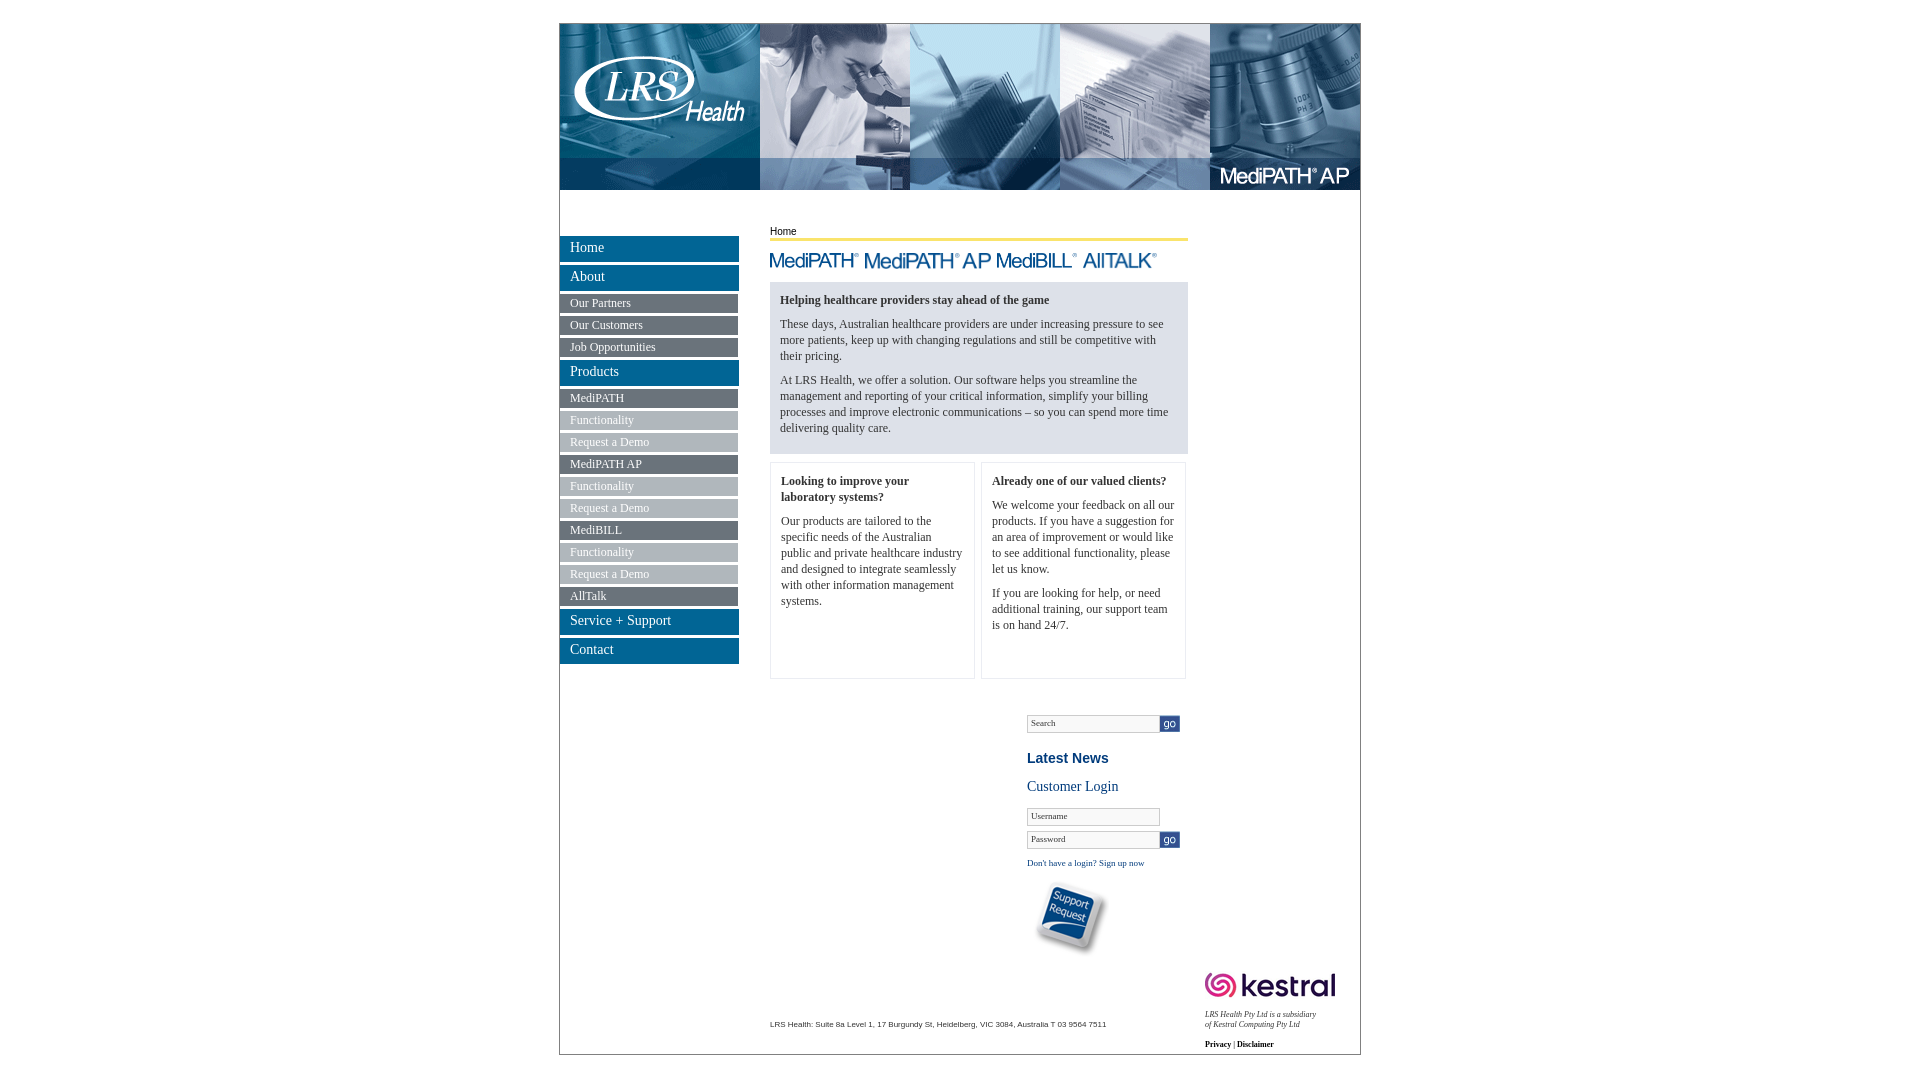  Describe the element at coordinates (1037, 261) in the screenshot. I see `medibill-logo-colour` at that location.